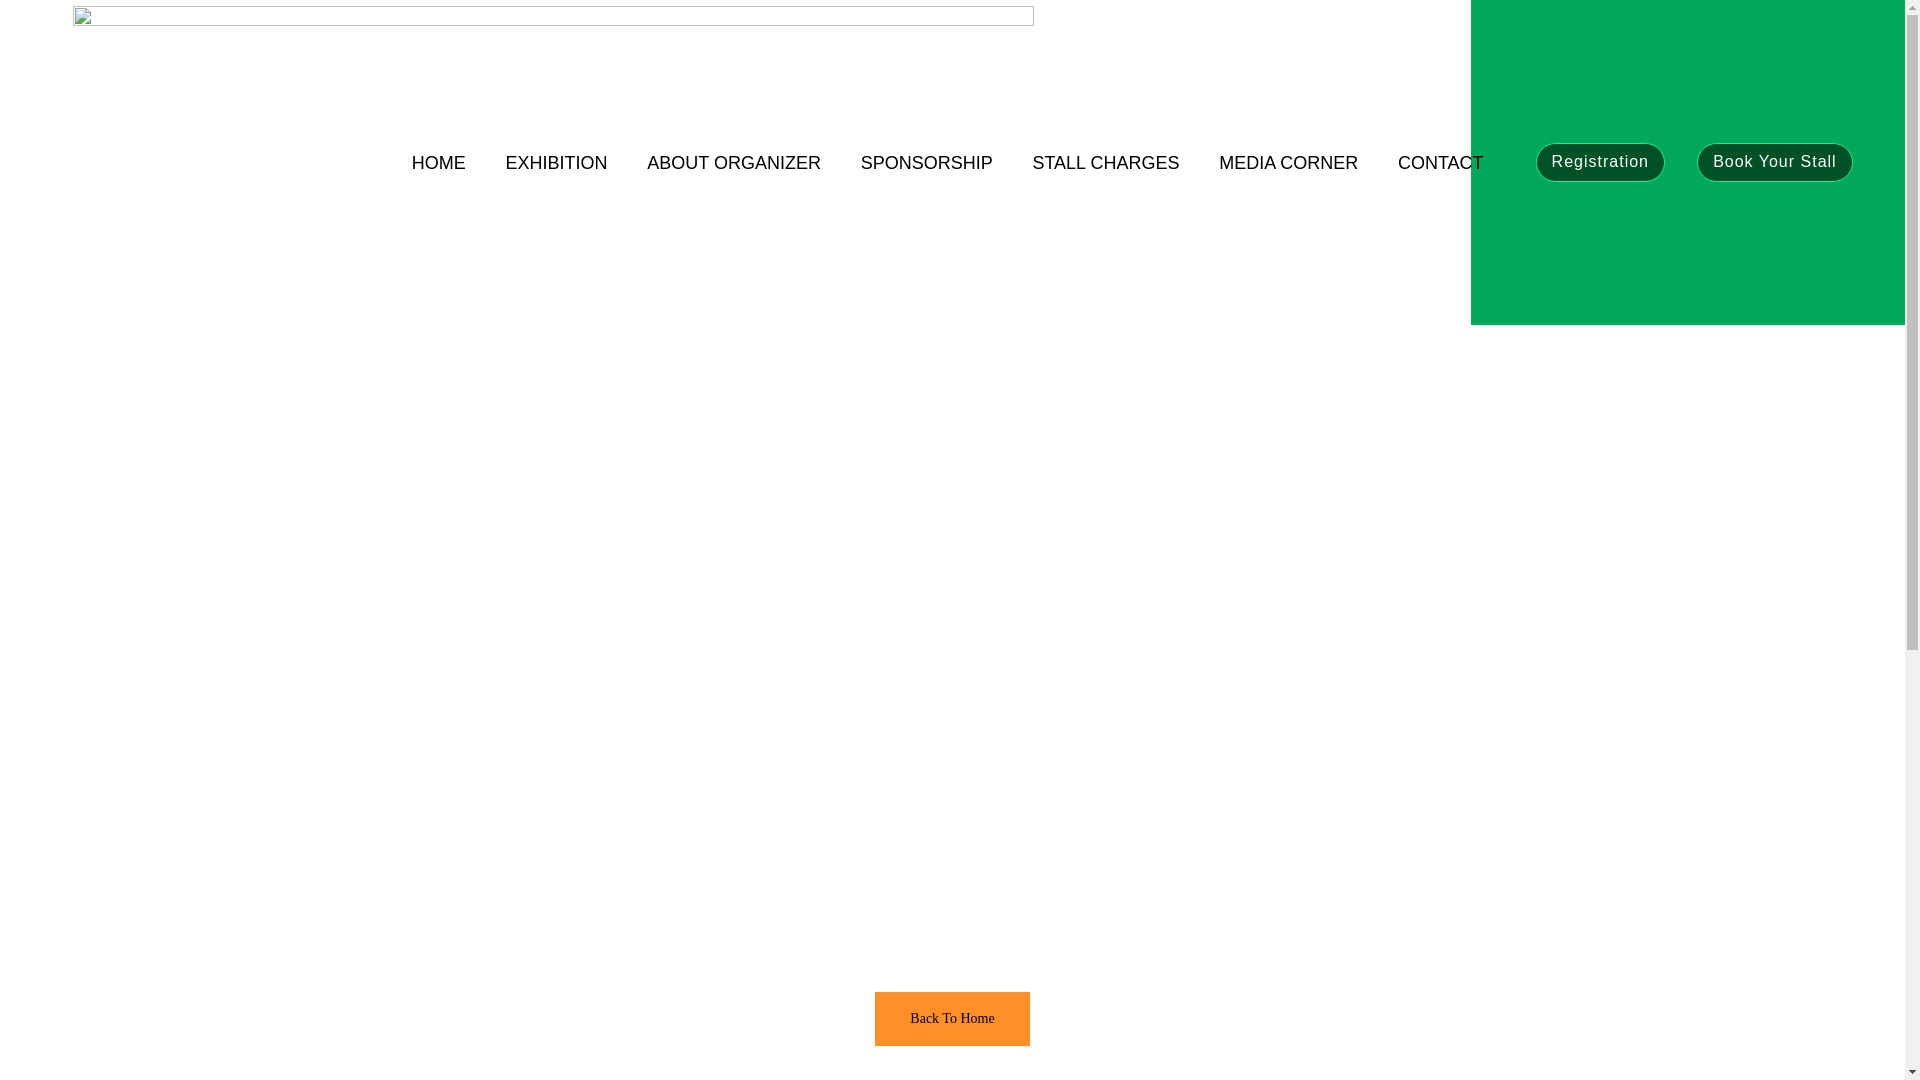  I want to click on SPONSORSHIP, so click(926, 162).